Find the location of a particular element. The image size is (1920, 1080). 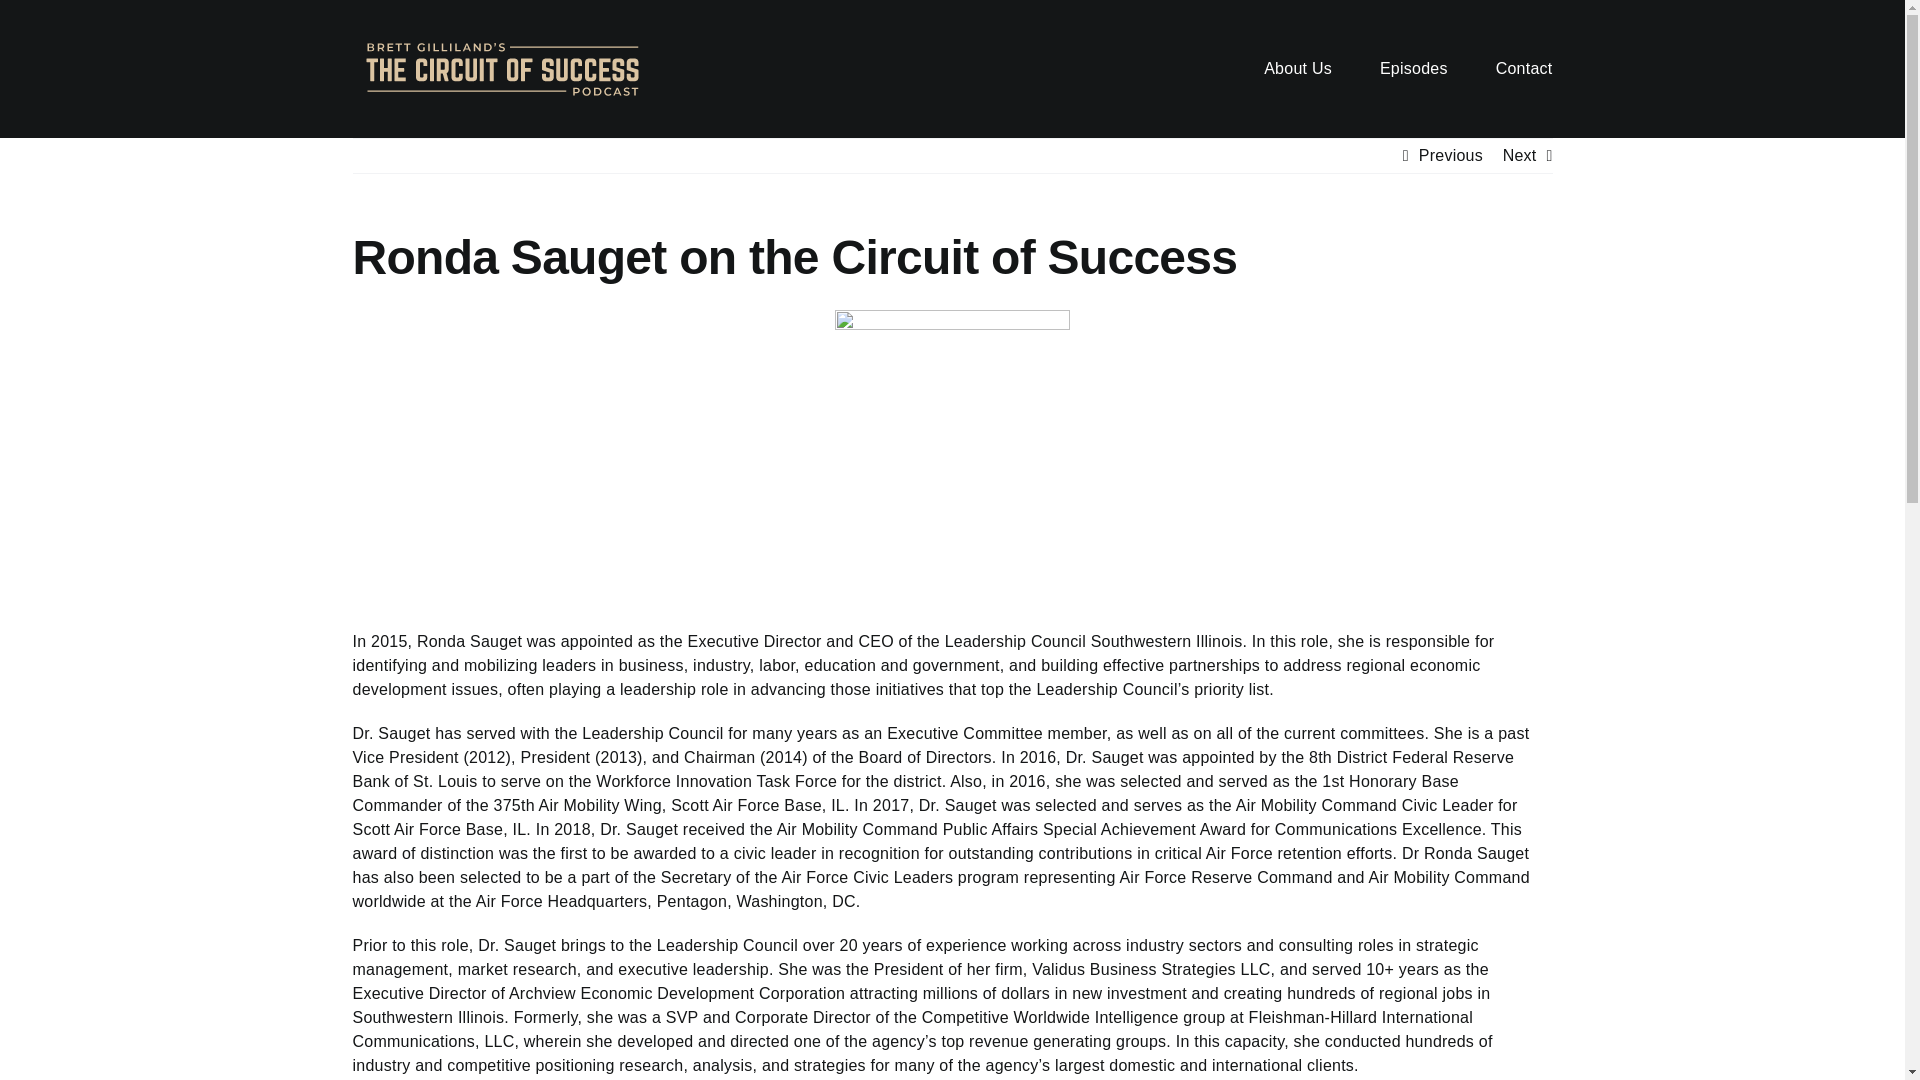

Next is located at coordinates (1520, 156).